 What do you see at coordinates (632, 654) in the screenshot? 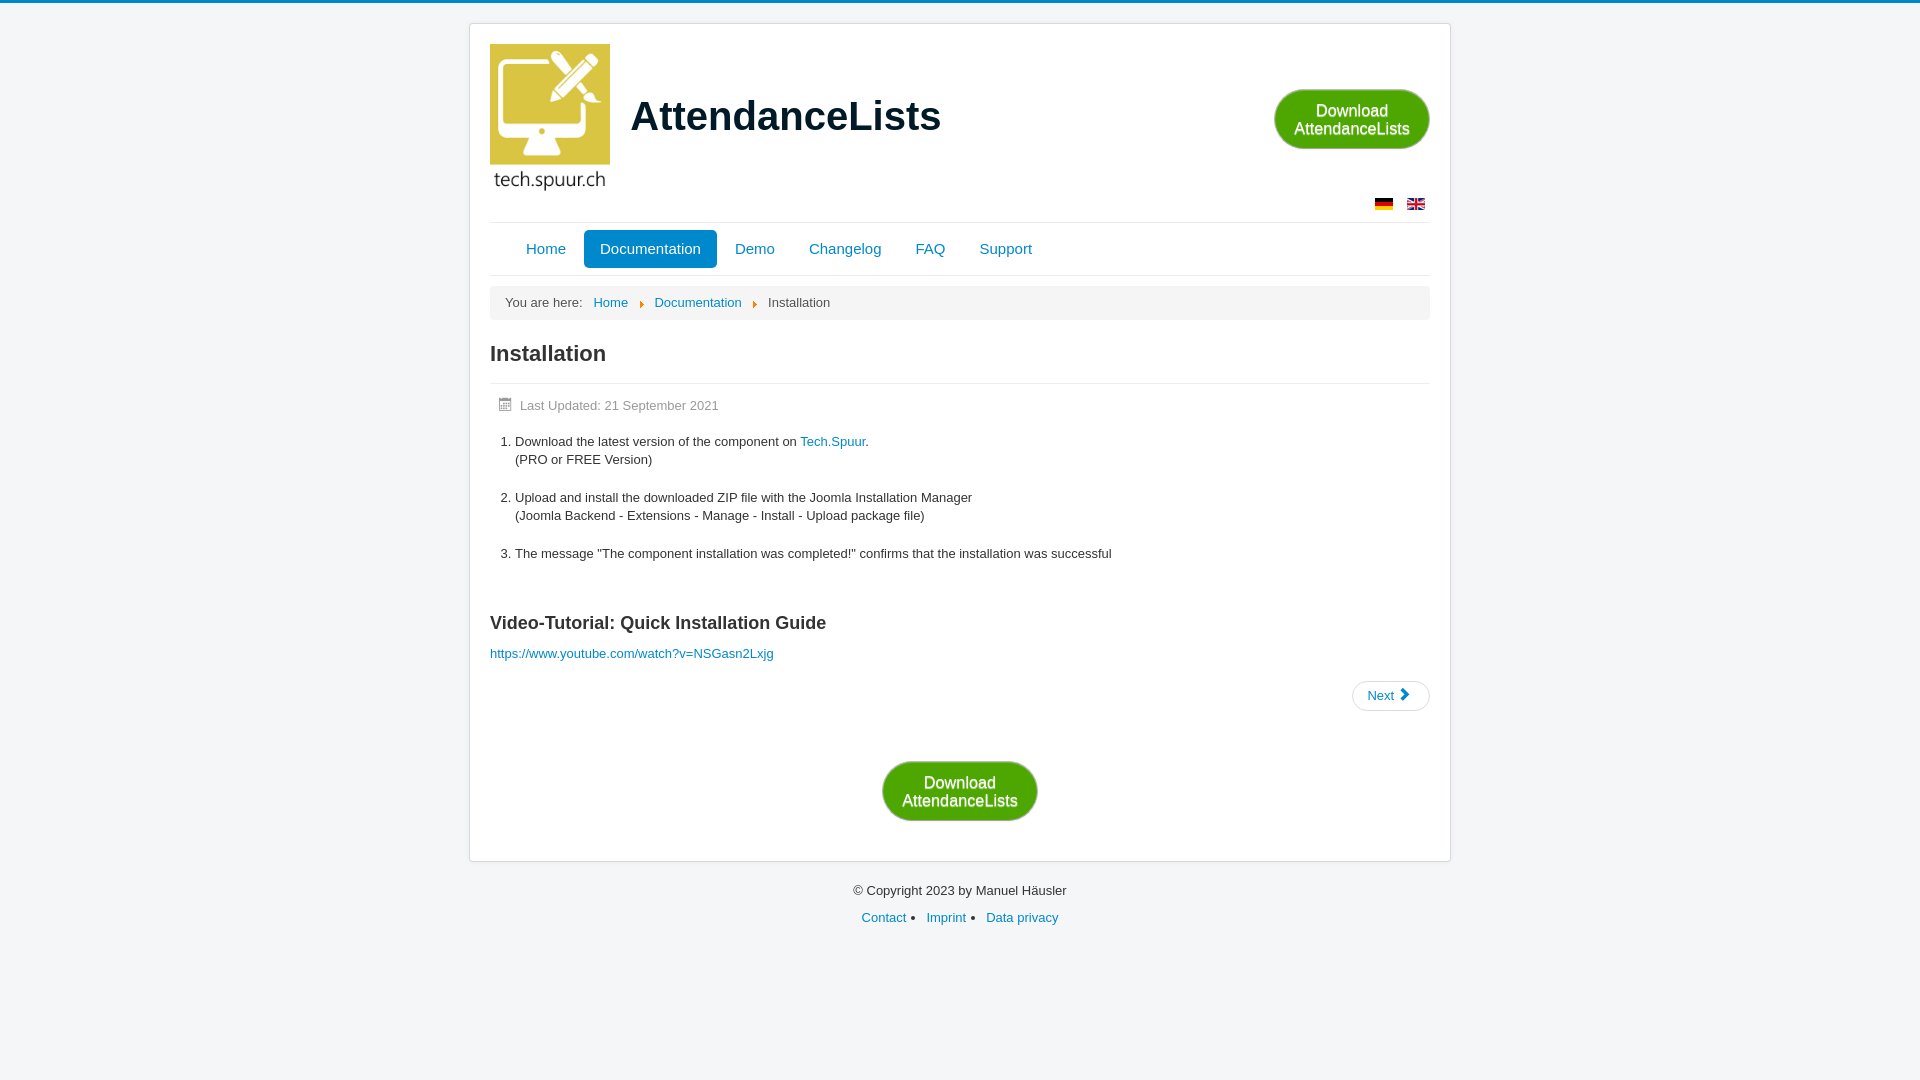
I see `https://www.youtube.com/watch?v=NSGasn2Lxjg` at bounding box center [632, 654].